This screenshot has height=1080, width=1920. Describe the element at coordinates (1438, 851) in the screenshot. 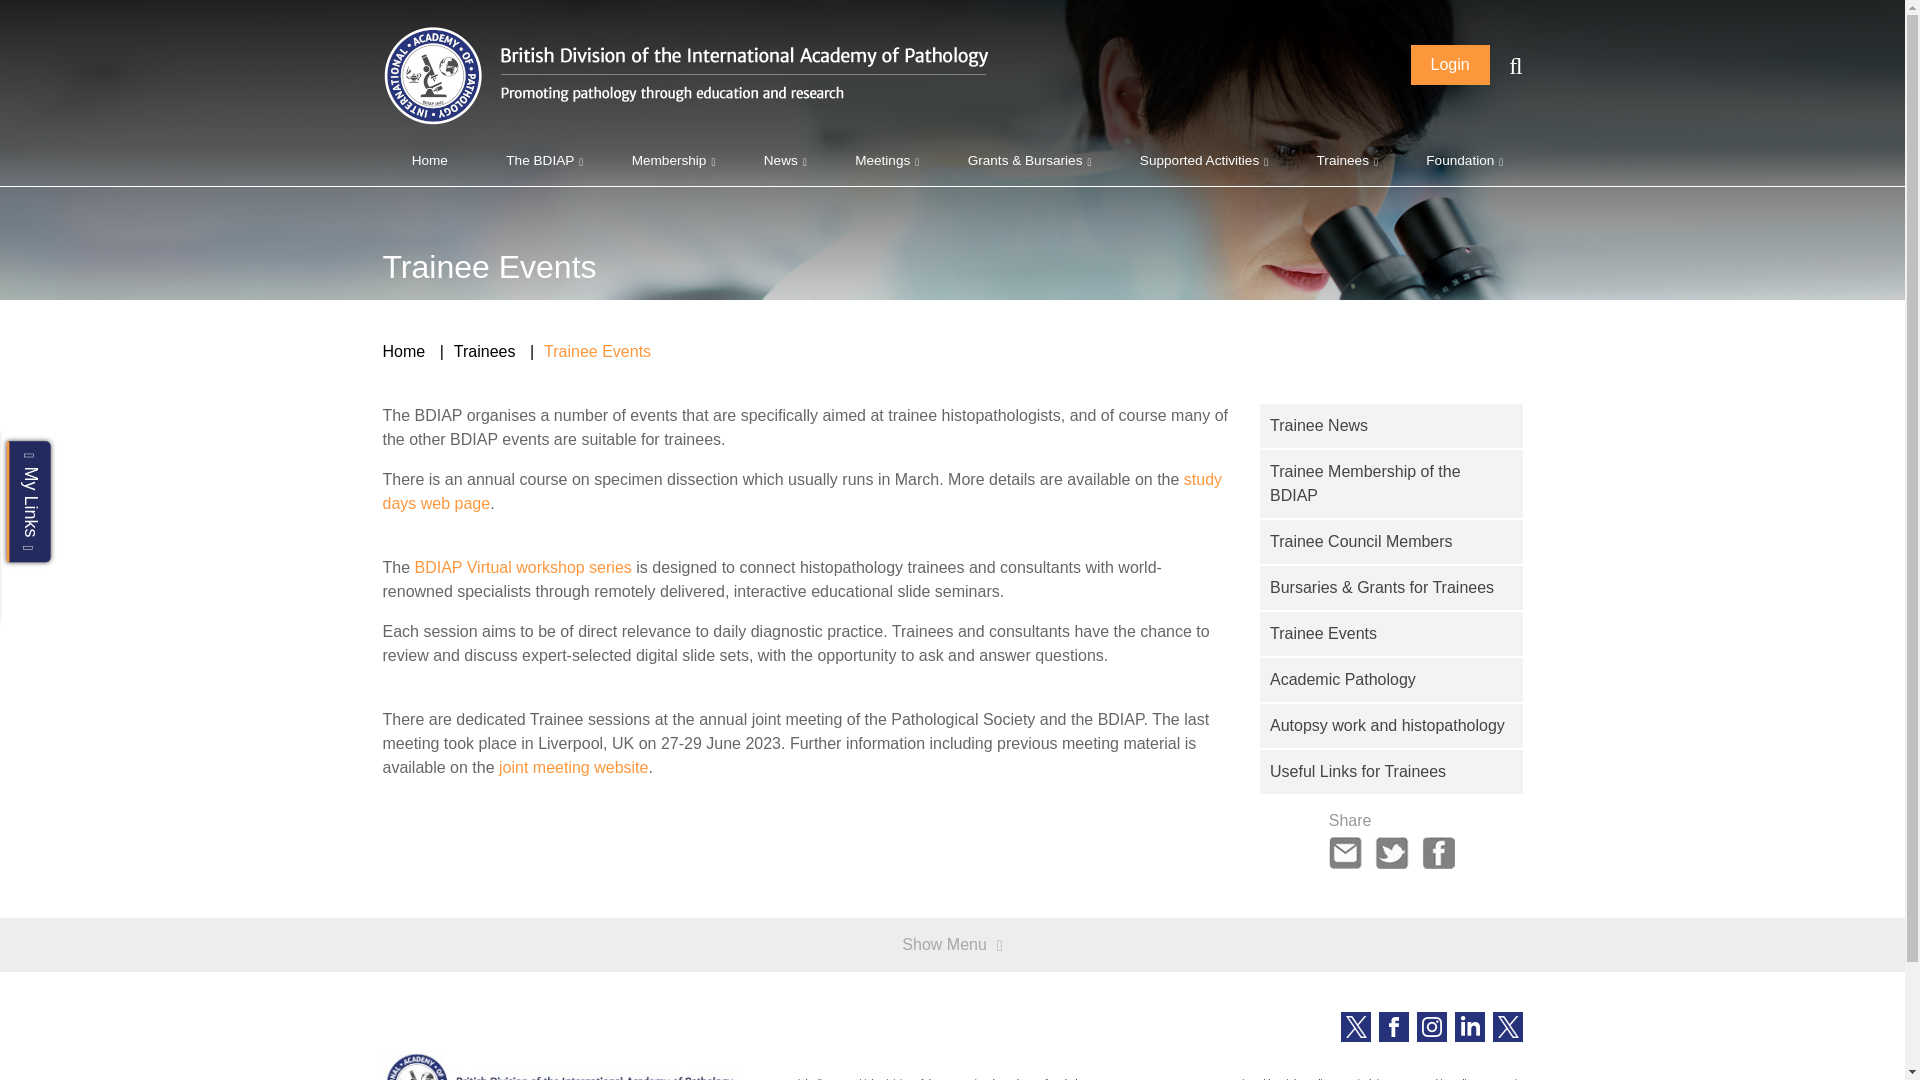

I see `Share on Facebook` at that location.